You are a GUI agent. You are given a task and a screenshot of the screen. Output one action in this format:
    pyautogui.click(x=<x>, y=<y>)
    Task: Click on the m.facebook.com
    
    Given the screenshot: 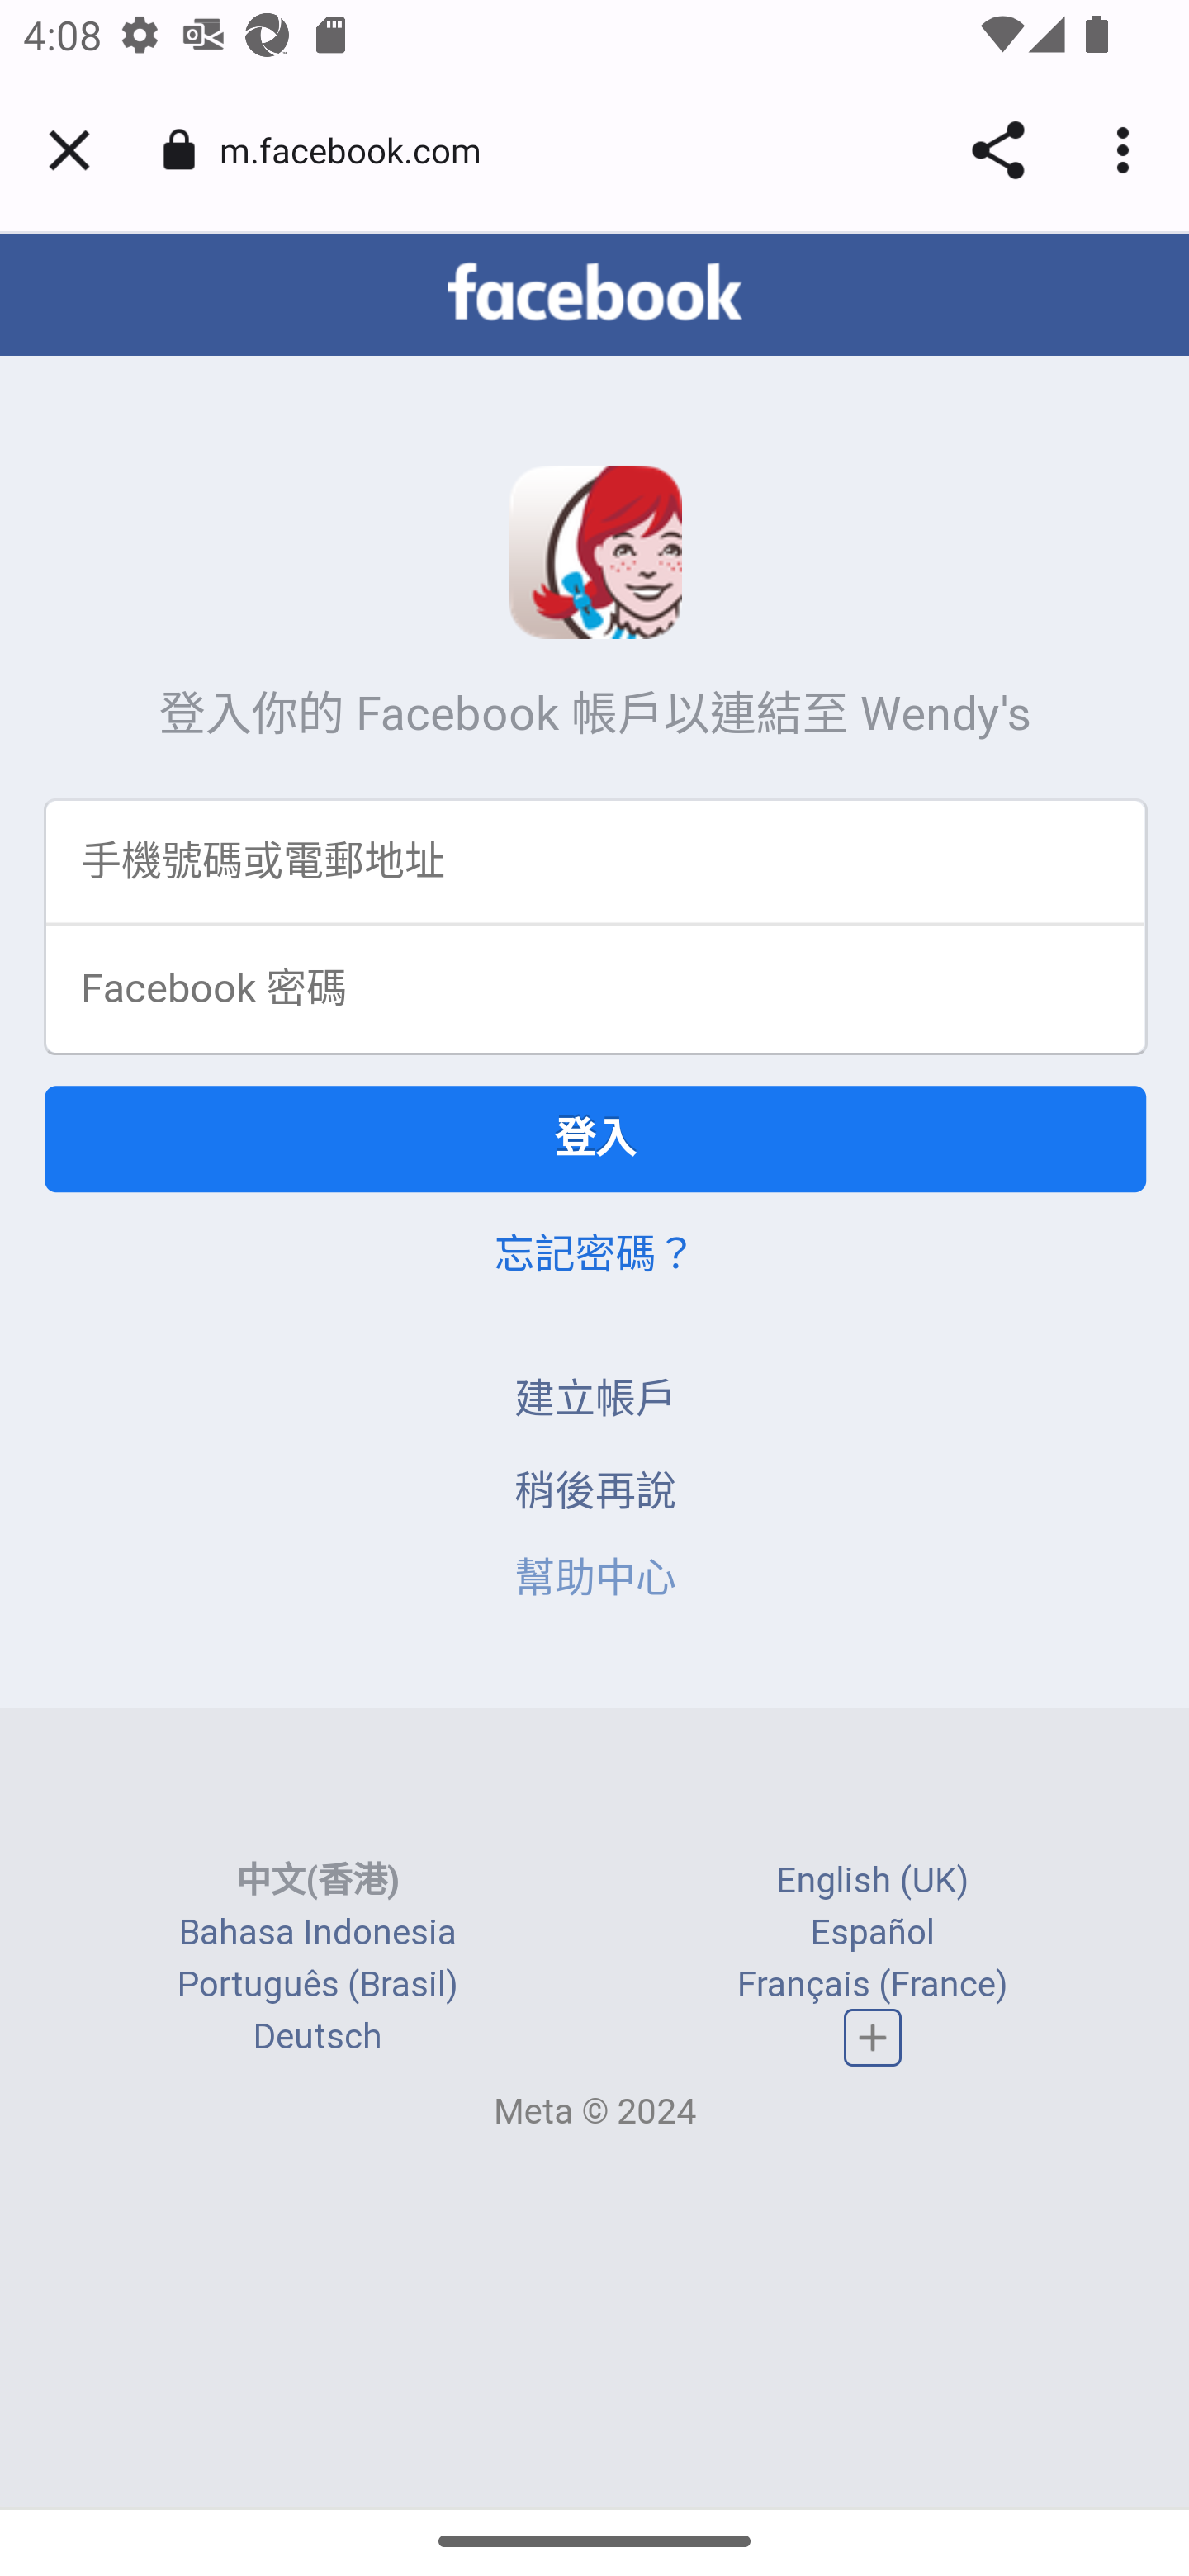 What is the action you would take?
    pyautogui.click(x=362, y=149)
    